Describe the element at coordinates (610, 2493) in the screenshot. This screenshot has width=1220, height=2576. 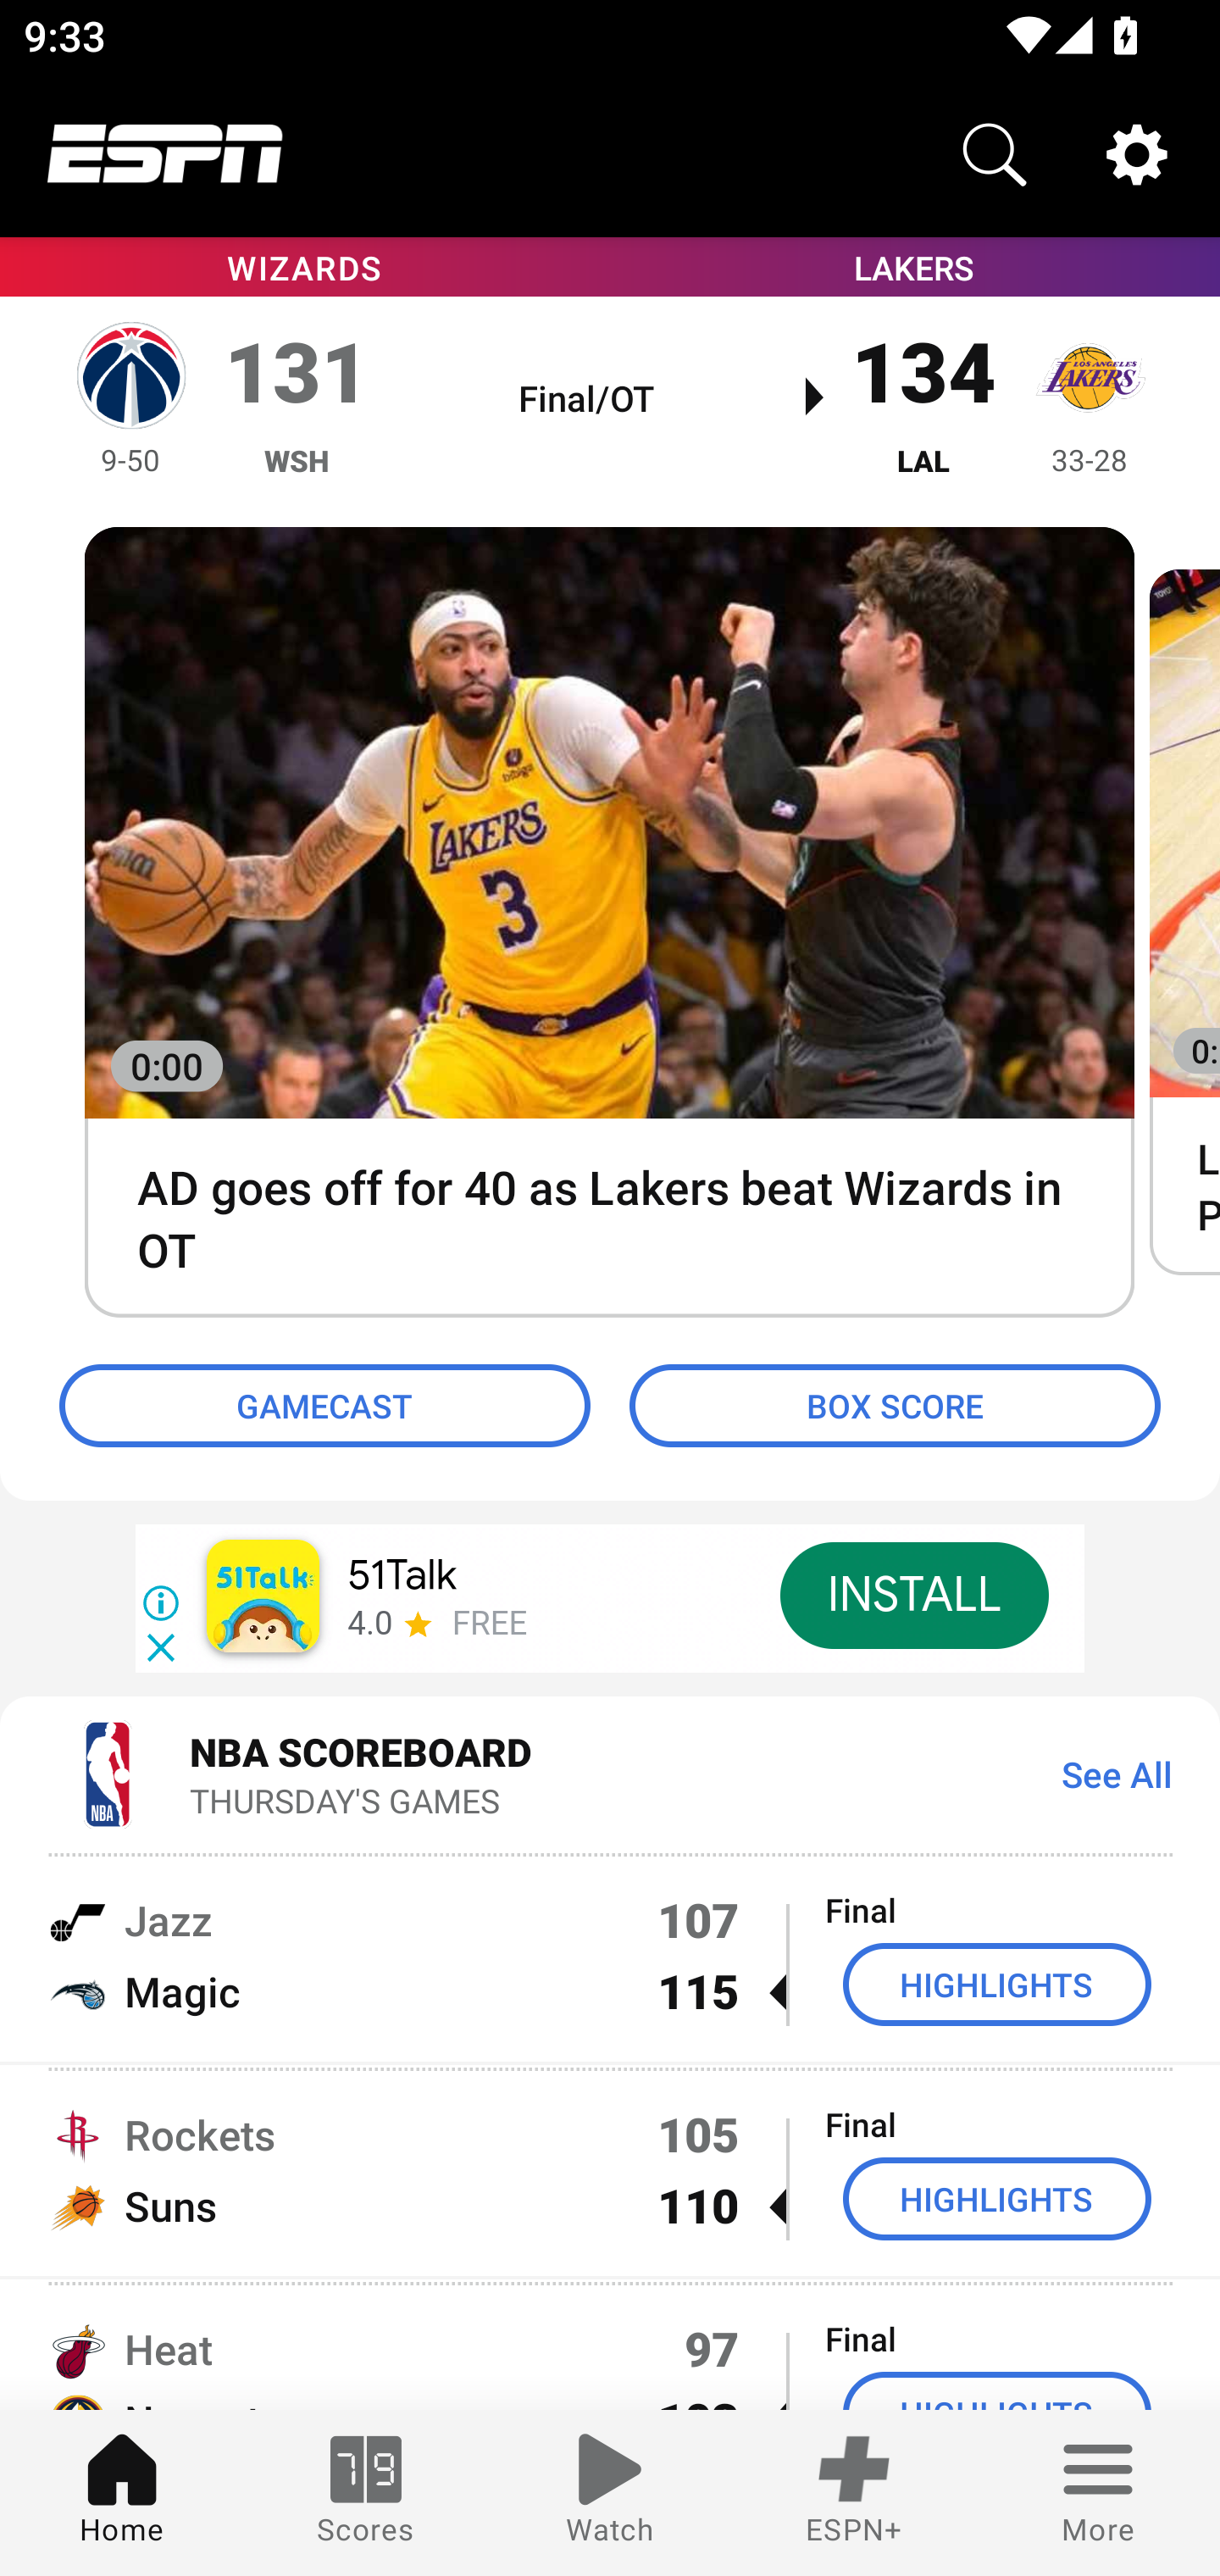
I see `Watch` at that location.